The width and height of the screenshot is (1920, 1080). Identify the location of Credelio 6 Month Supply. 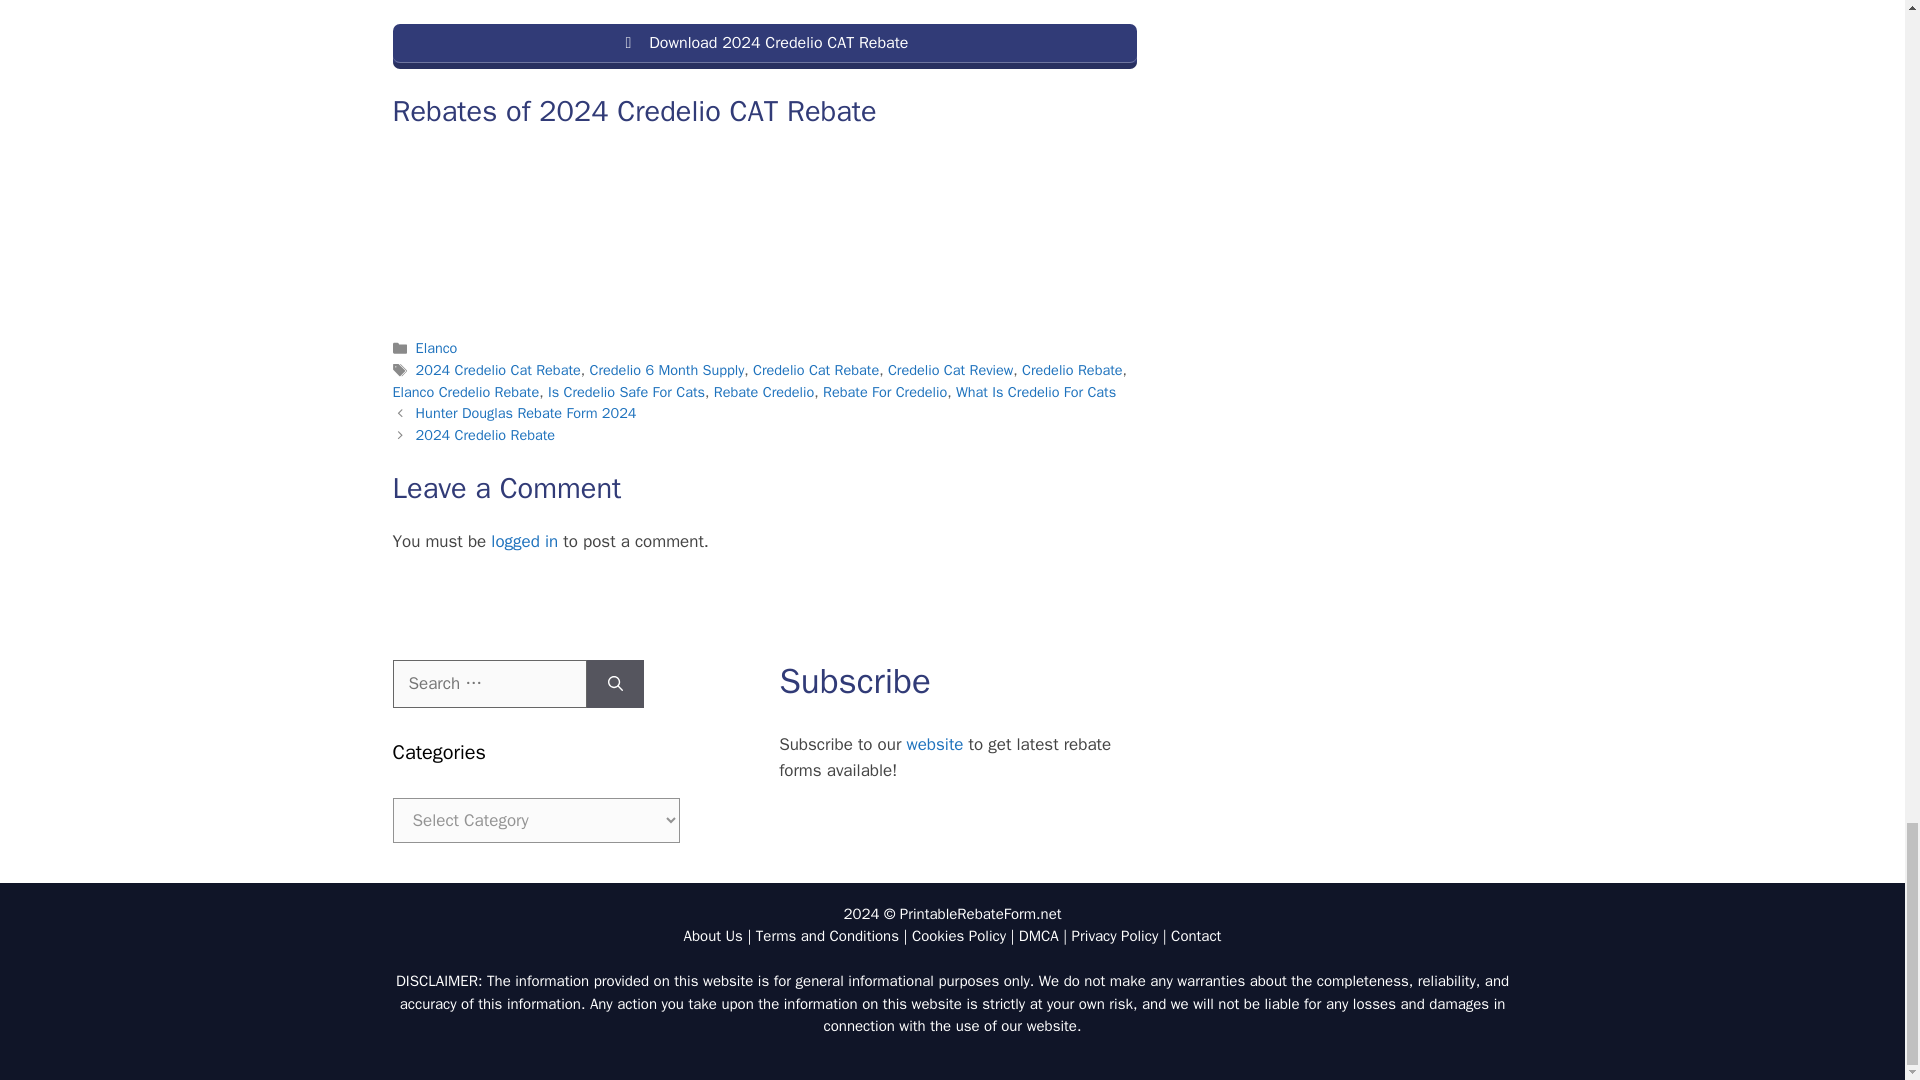
(666, 370).